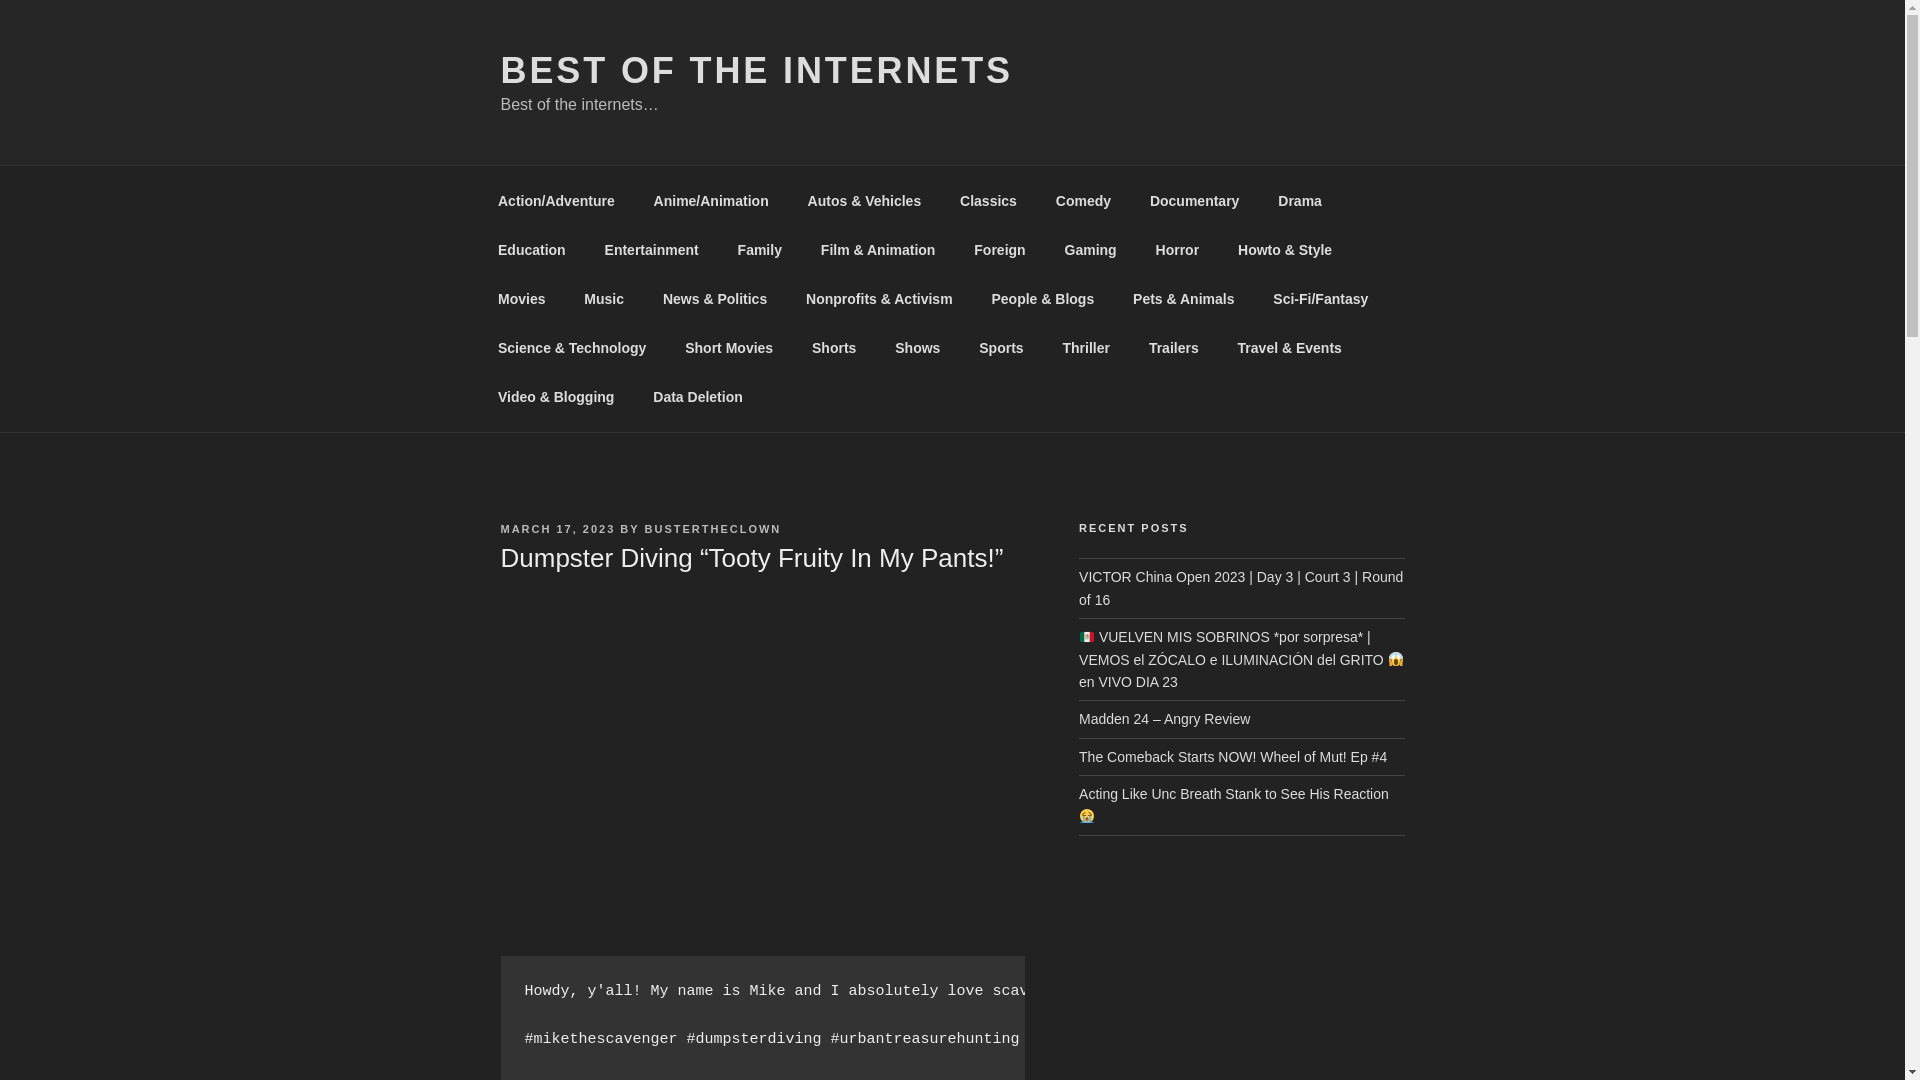 This screenshot has height=1080, width=1920. Describe the element at coordinates (759, 250) in the screenshot. I see `Family` at that location.